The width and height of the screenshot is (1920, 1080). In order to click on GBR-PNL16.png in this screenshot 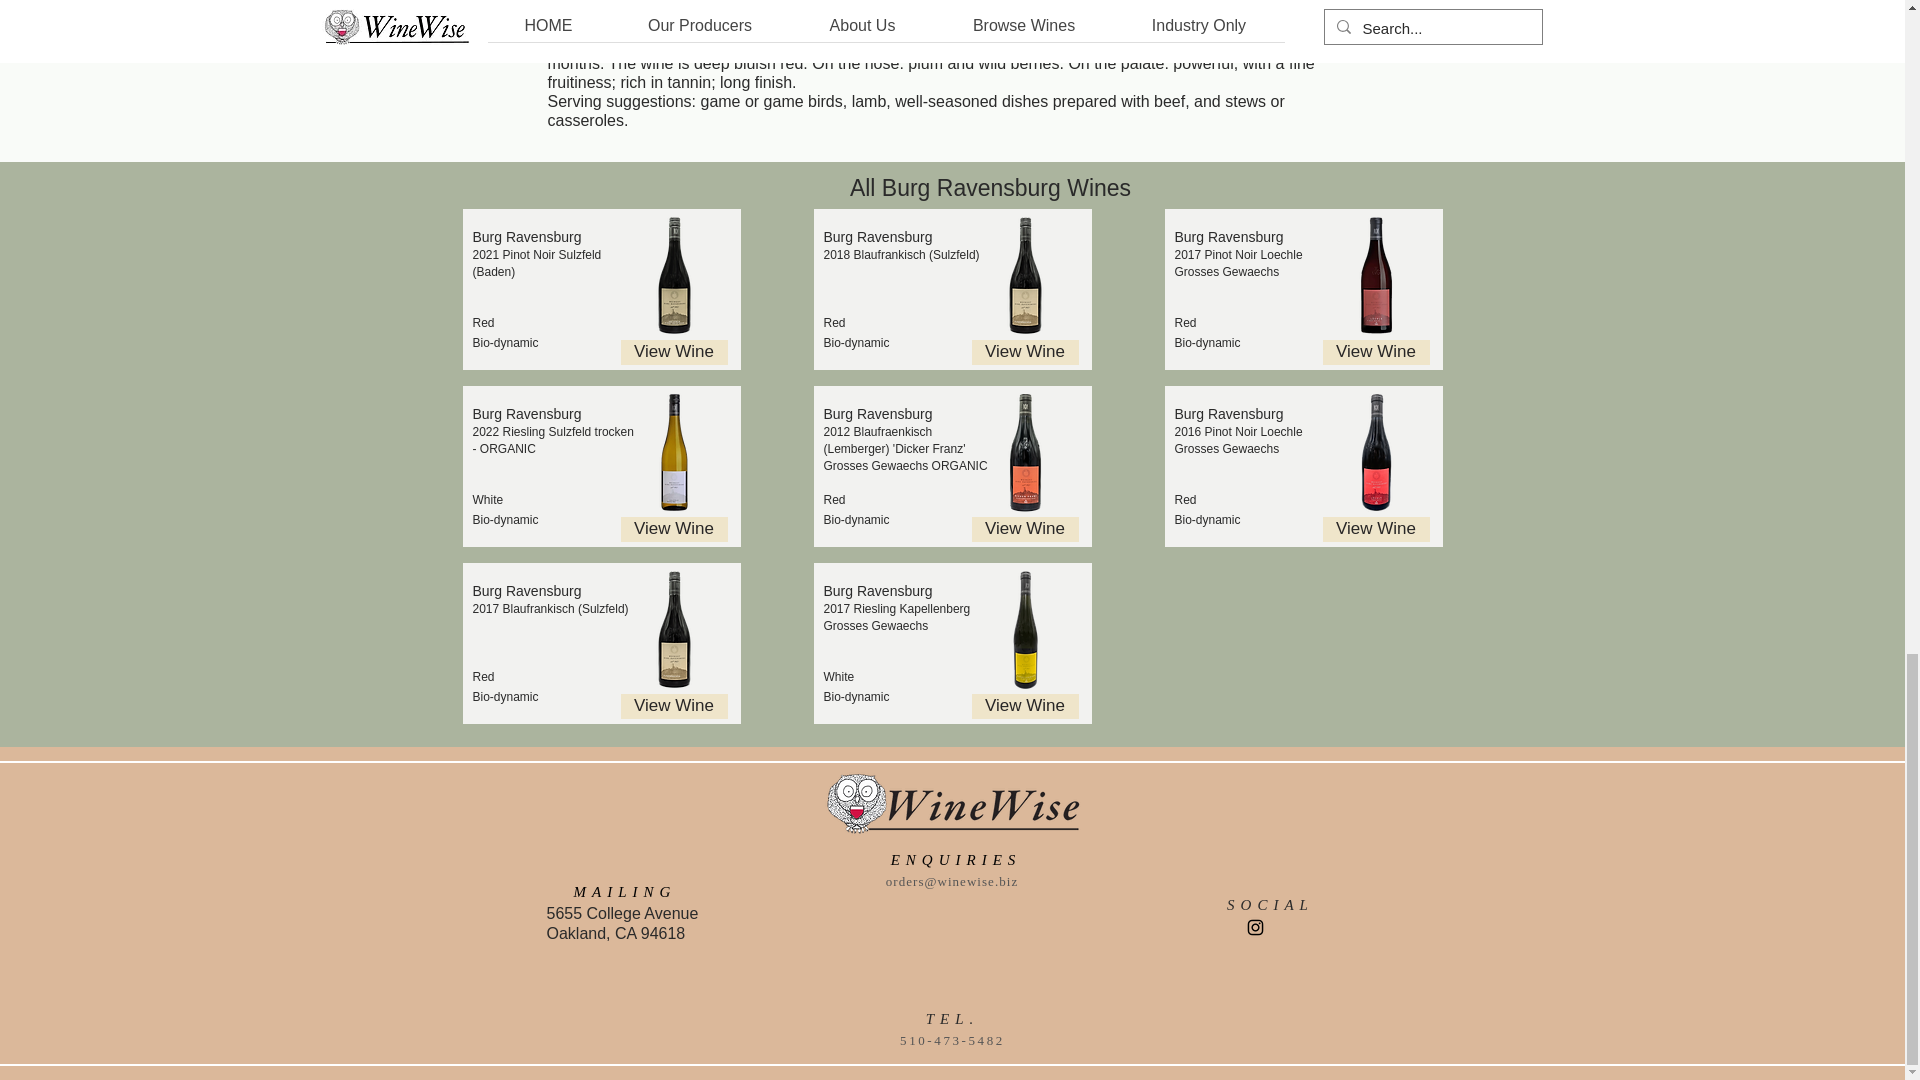, I will do `click(1374, 452)`.